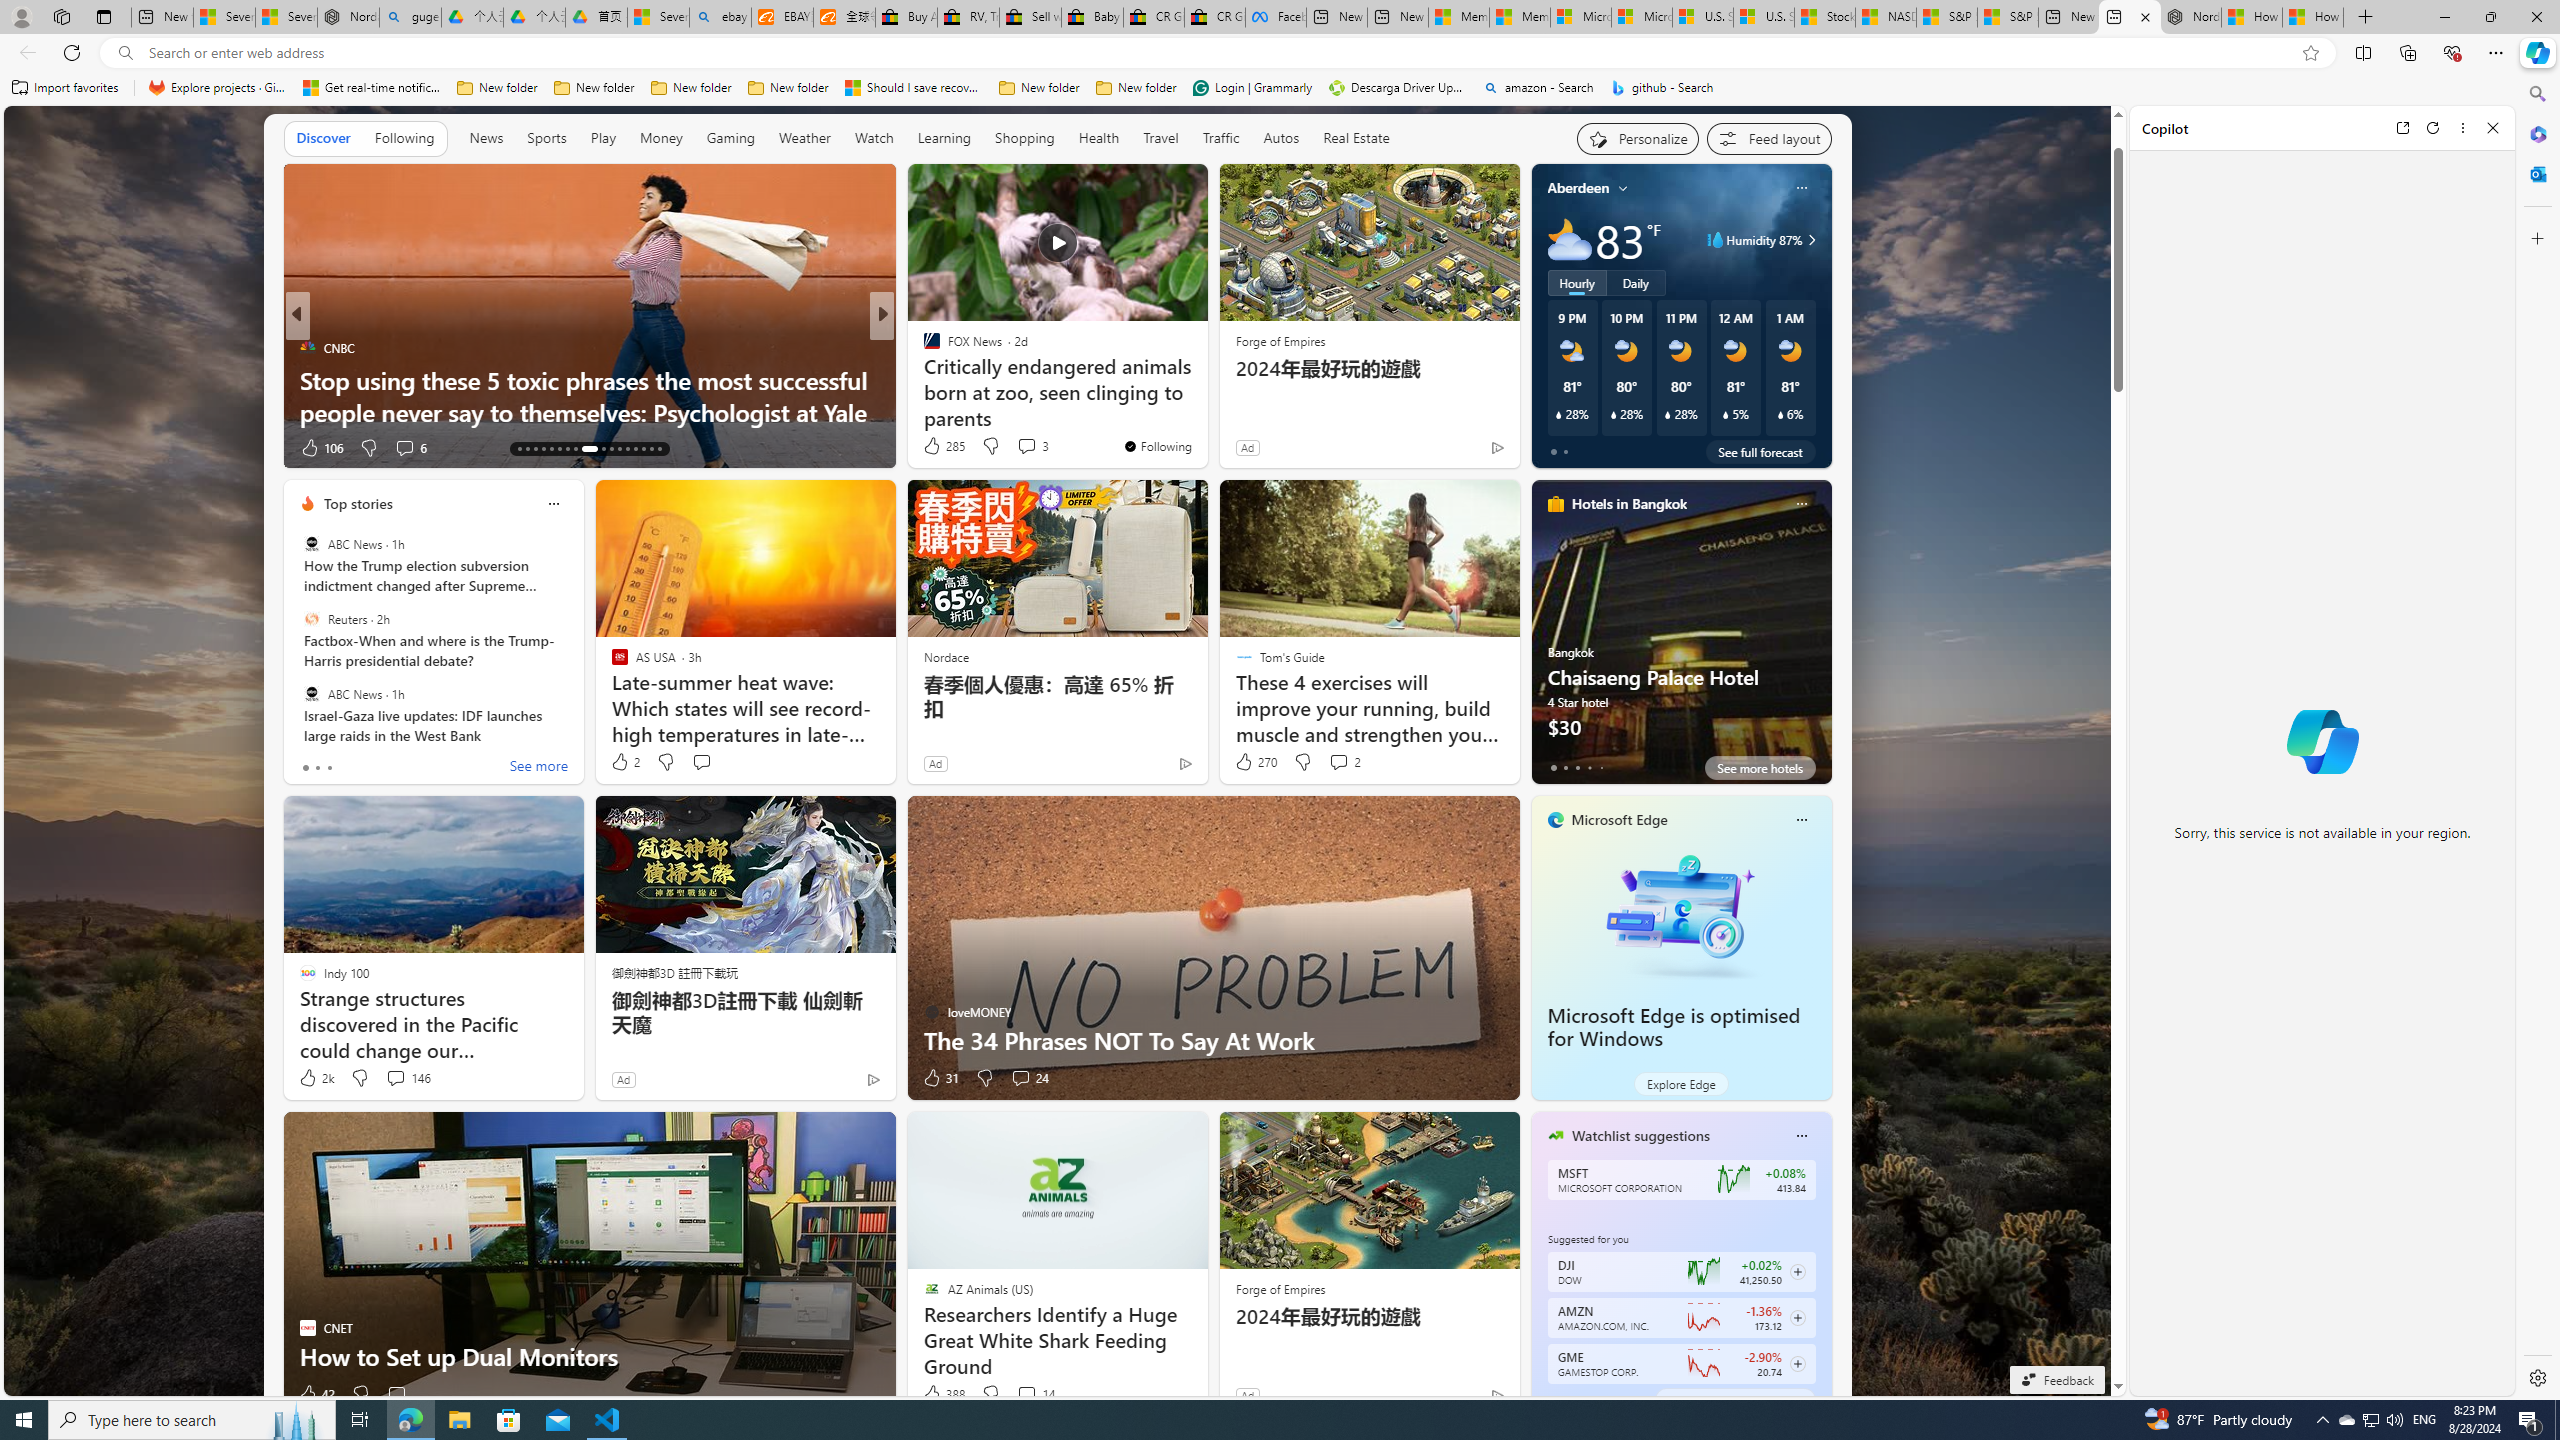  Describe the element at coordinates (544, 449) in the screenshot. I see `AutomationID: tab-16` at that location.